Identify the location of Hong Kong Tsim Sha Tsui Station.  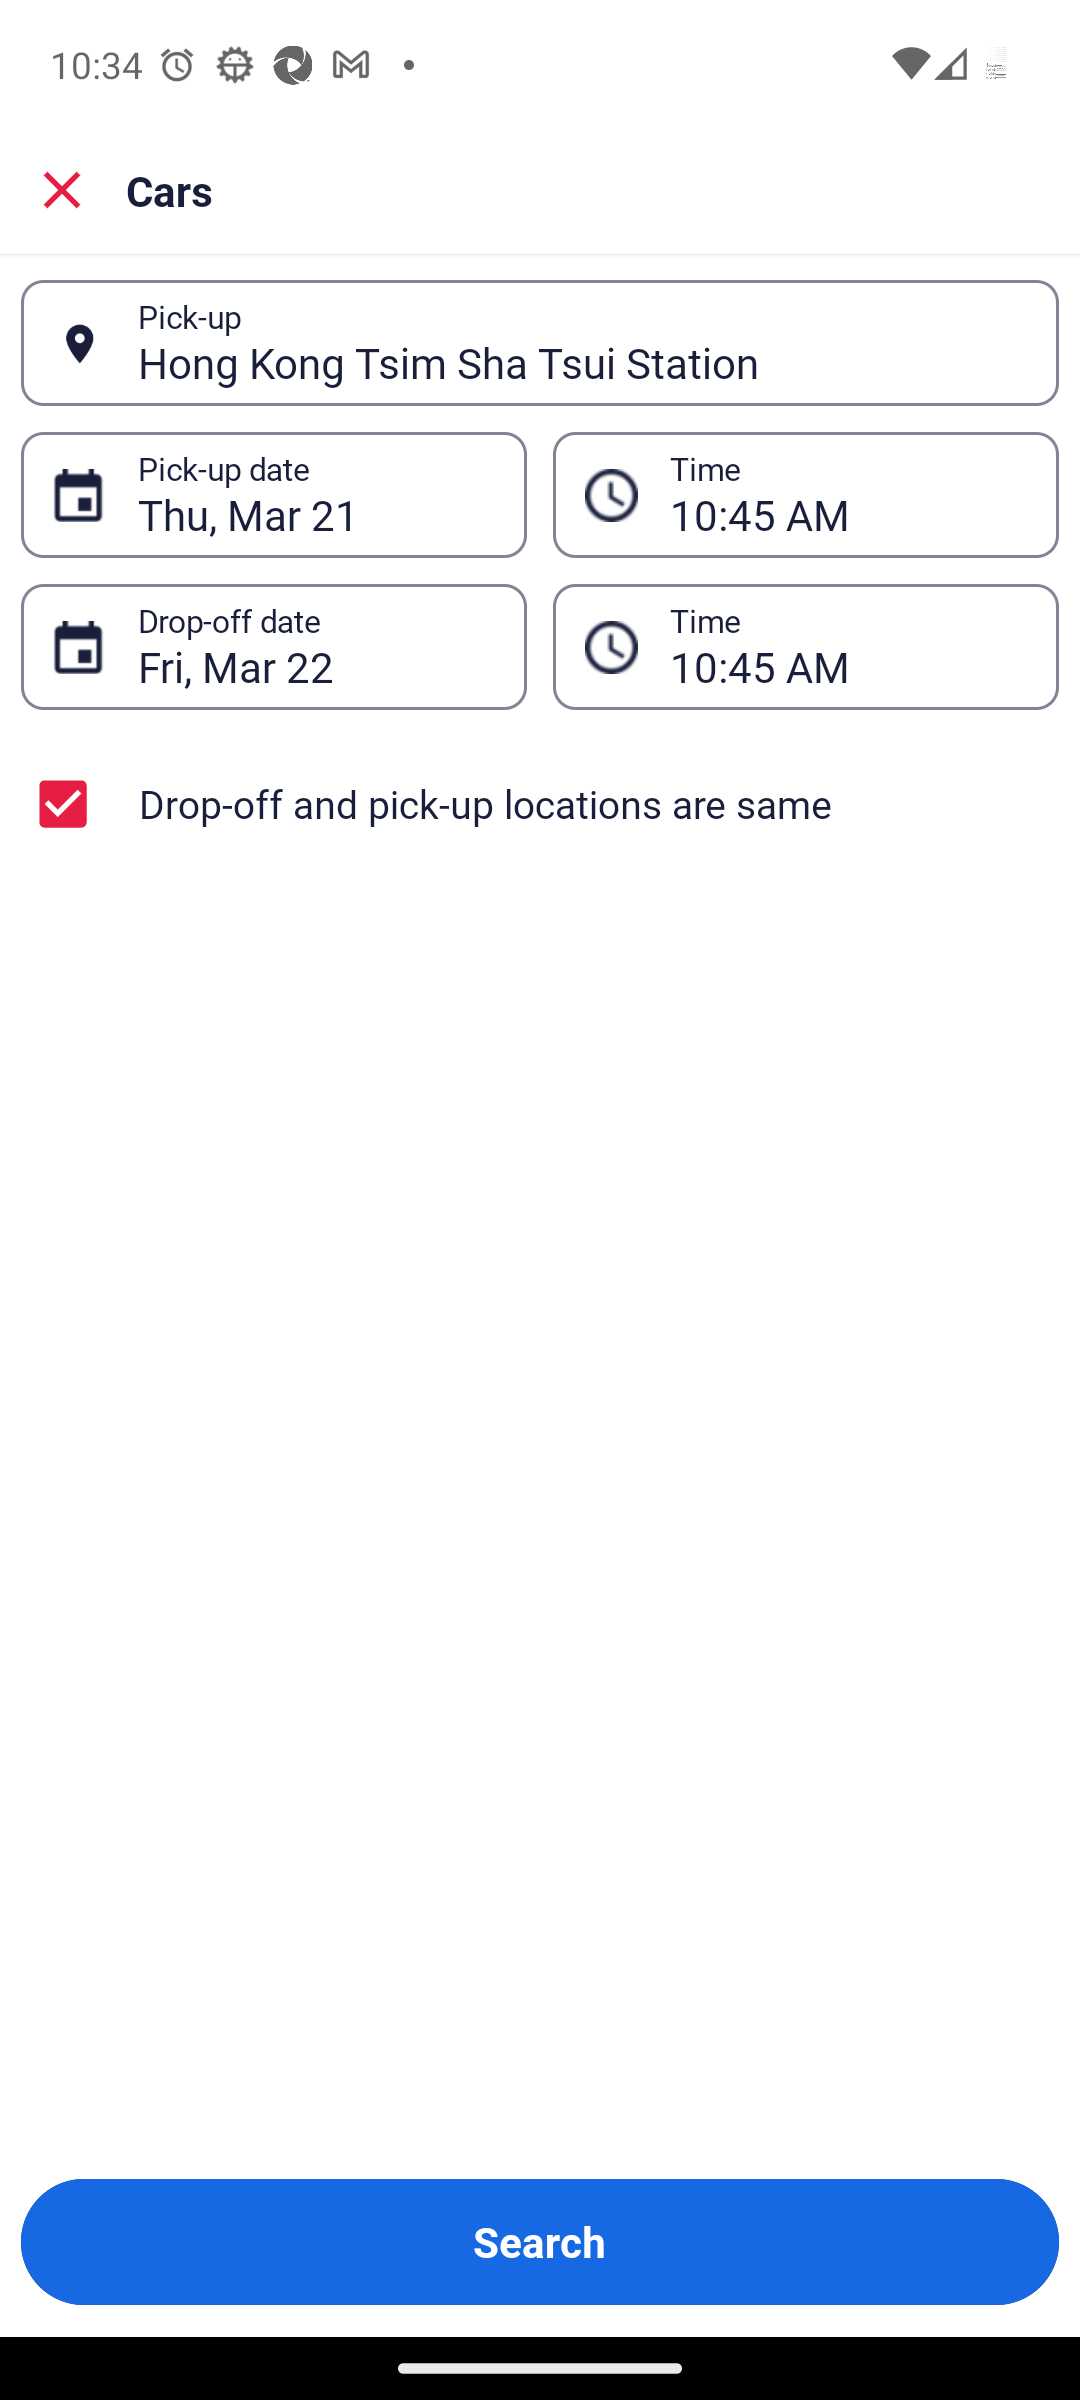
(582, 343).